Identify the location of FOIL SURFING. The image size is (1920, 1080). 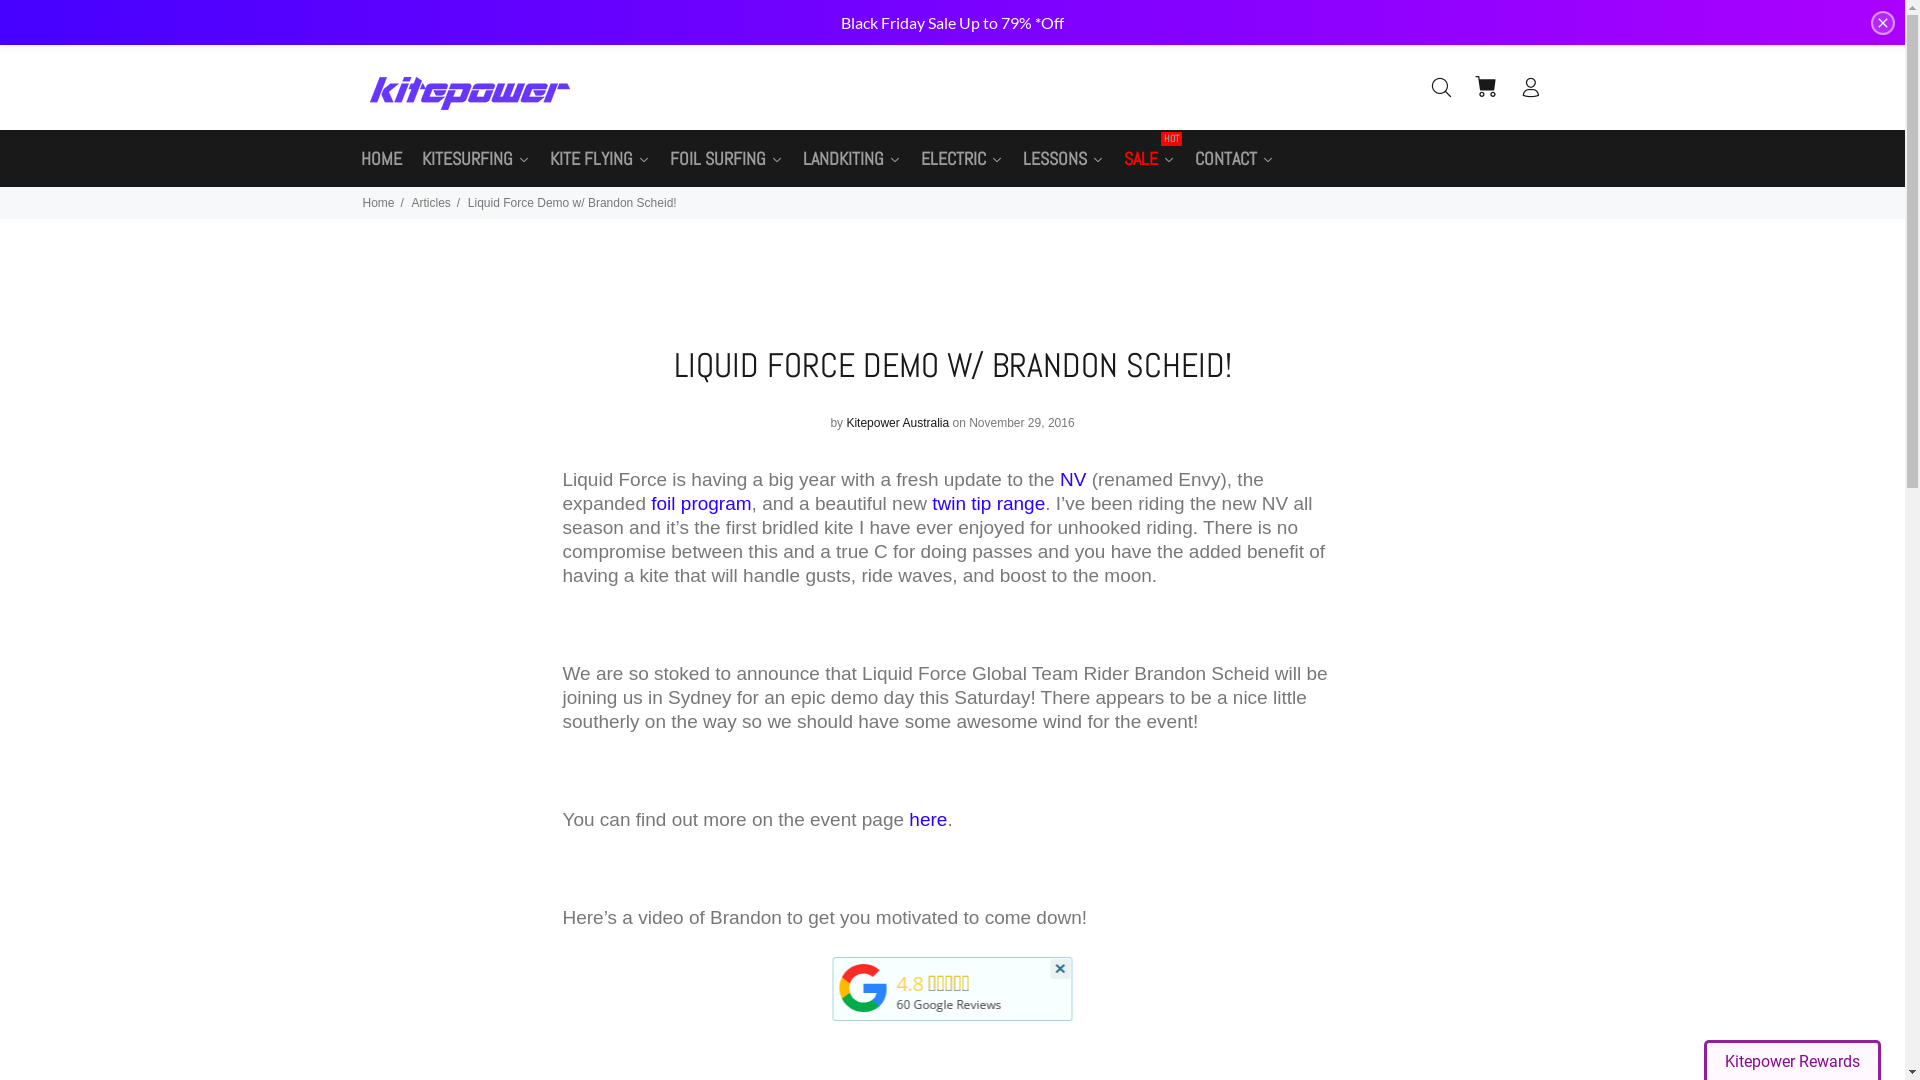
(726, 158).